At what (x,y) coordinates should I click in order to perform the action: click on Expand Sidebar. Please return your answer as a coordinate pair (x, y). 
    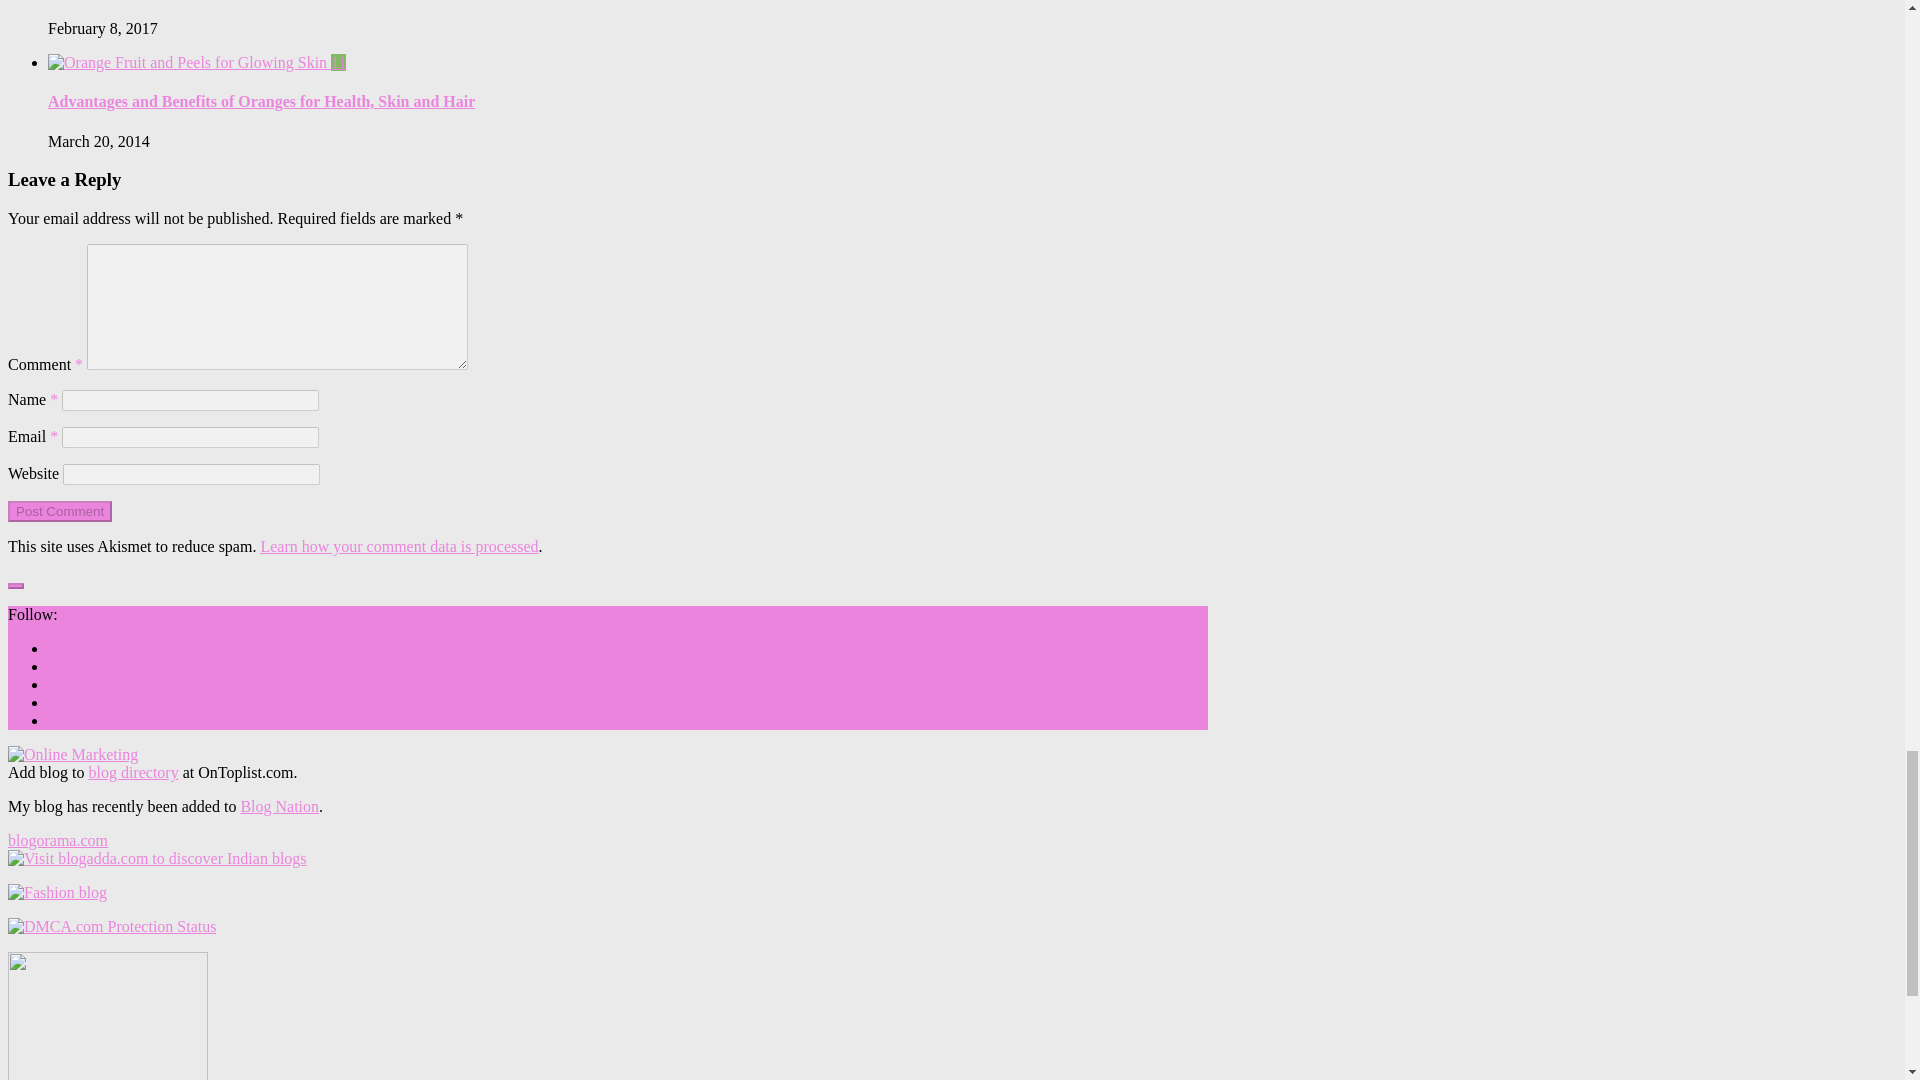
    Looking at the image, I should click on (15, 586).